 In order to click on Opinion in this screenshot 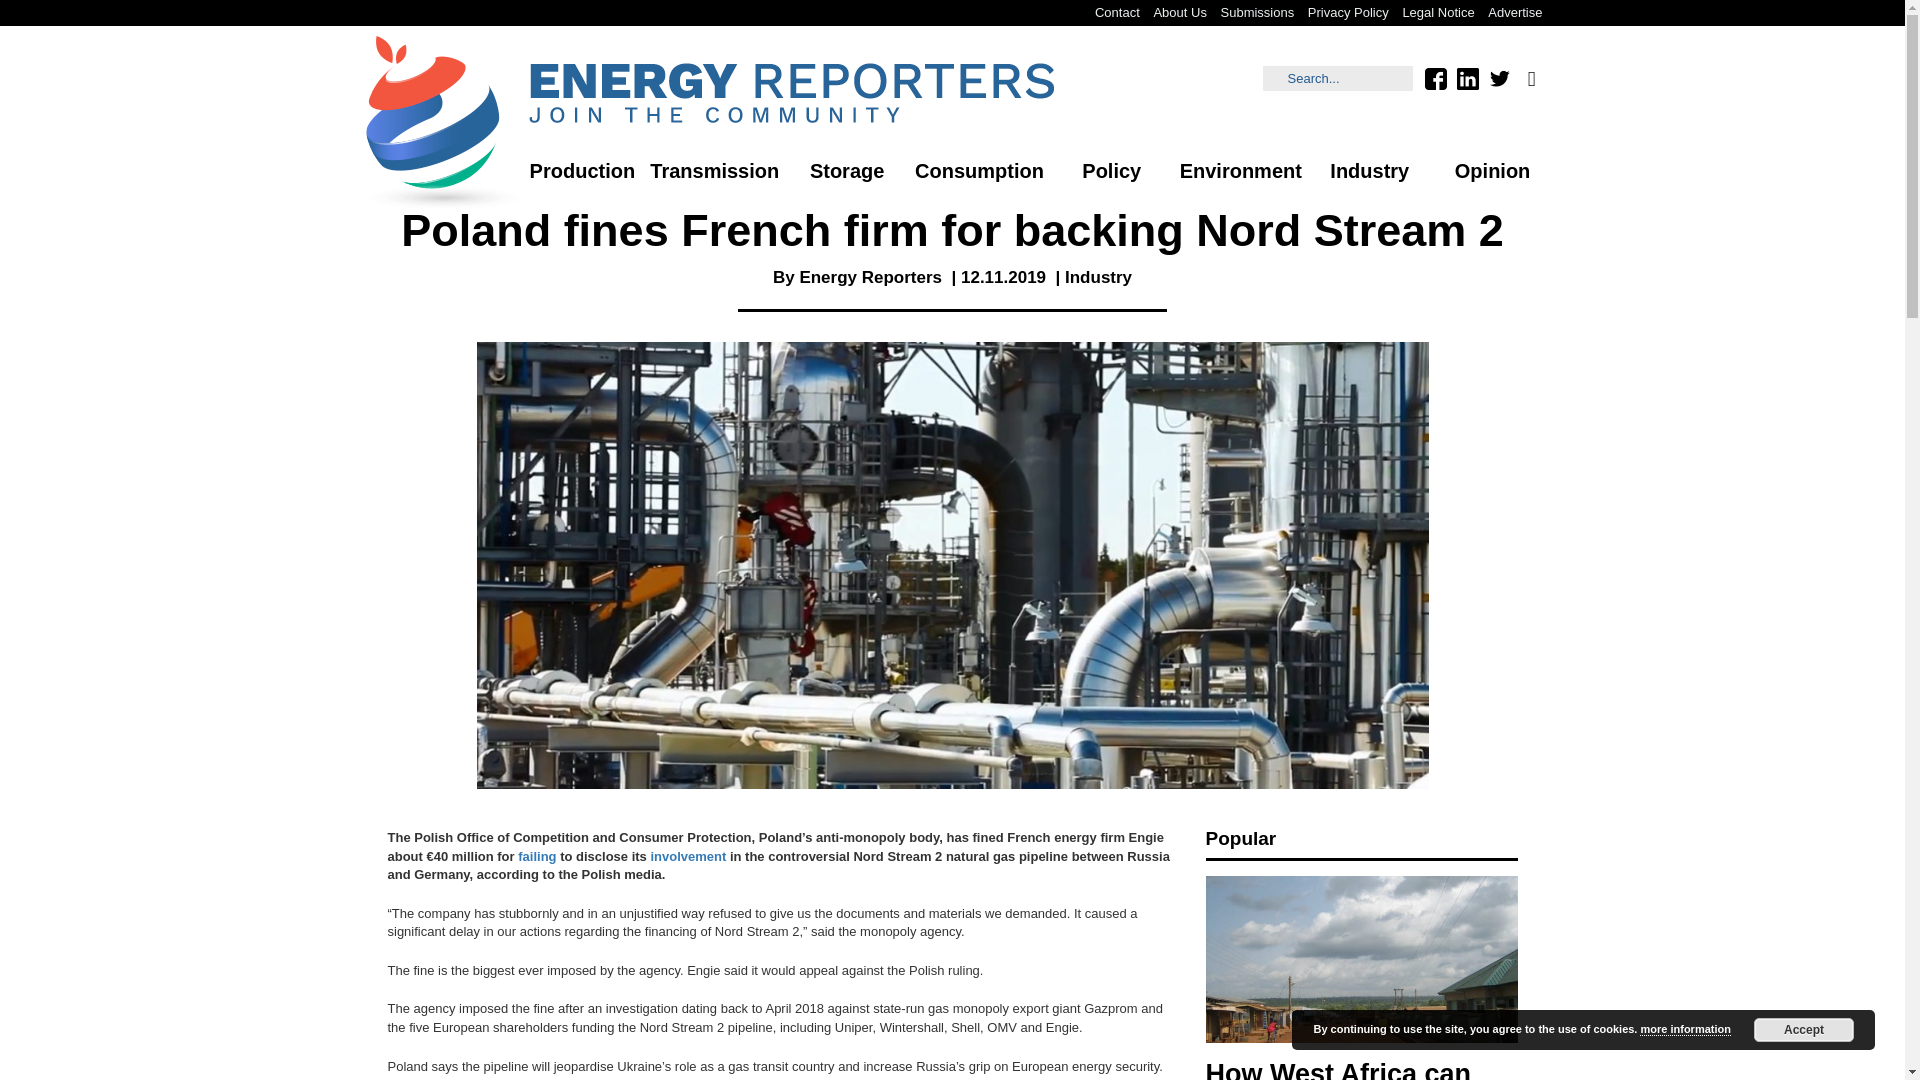, I will do `click(1492, 171)`.